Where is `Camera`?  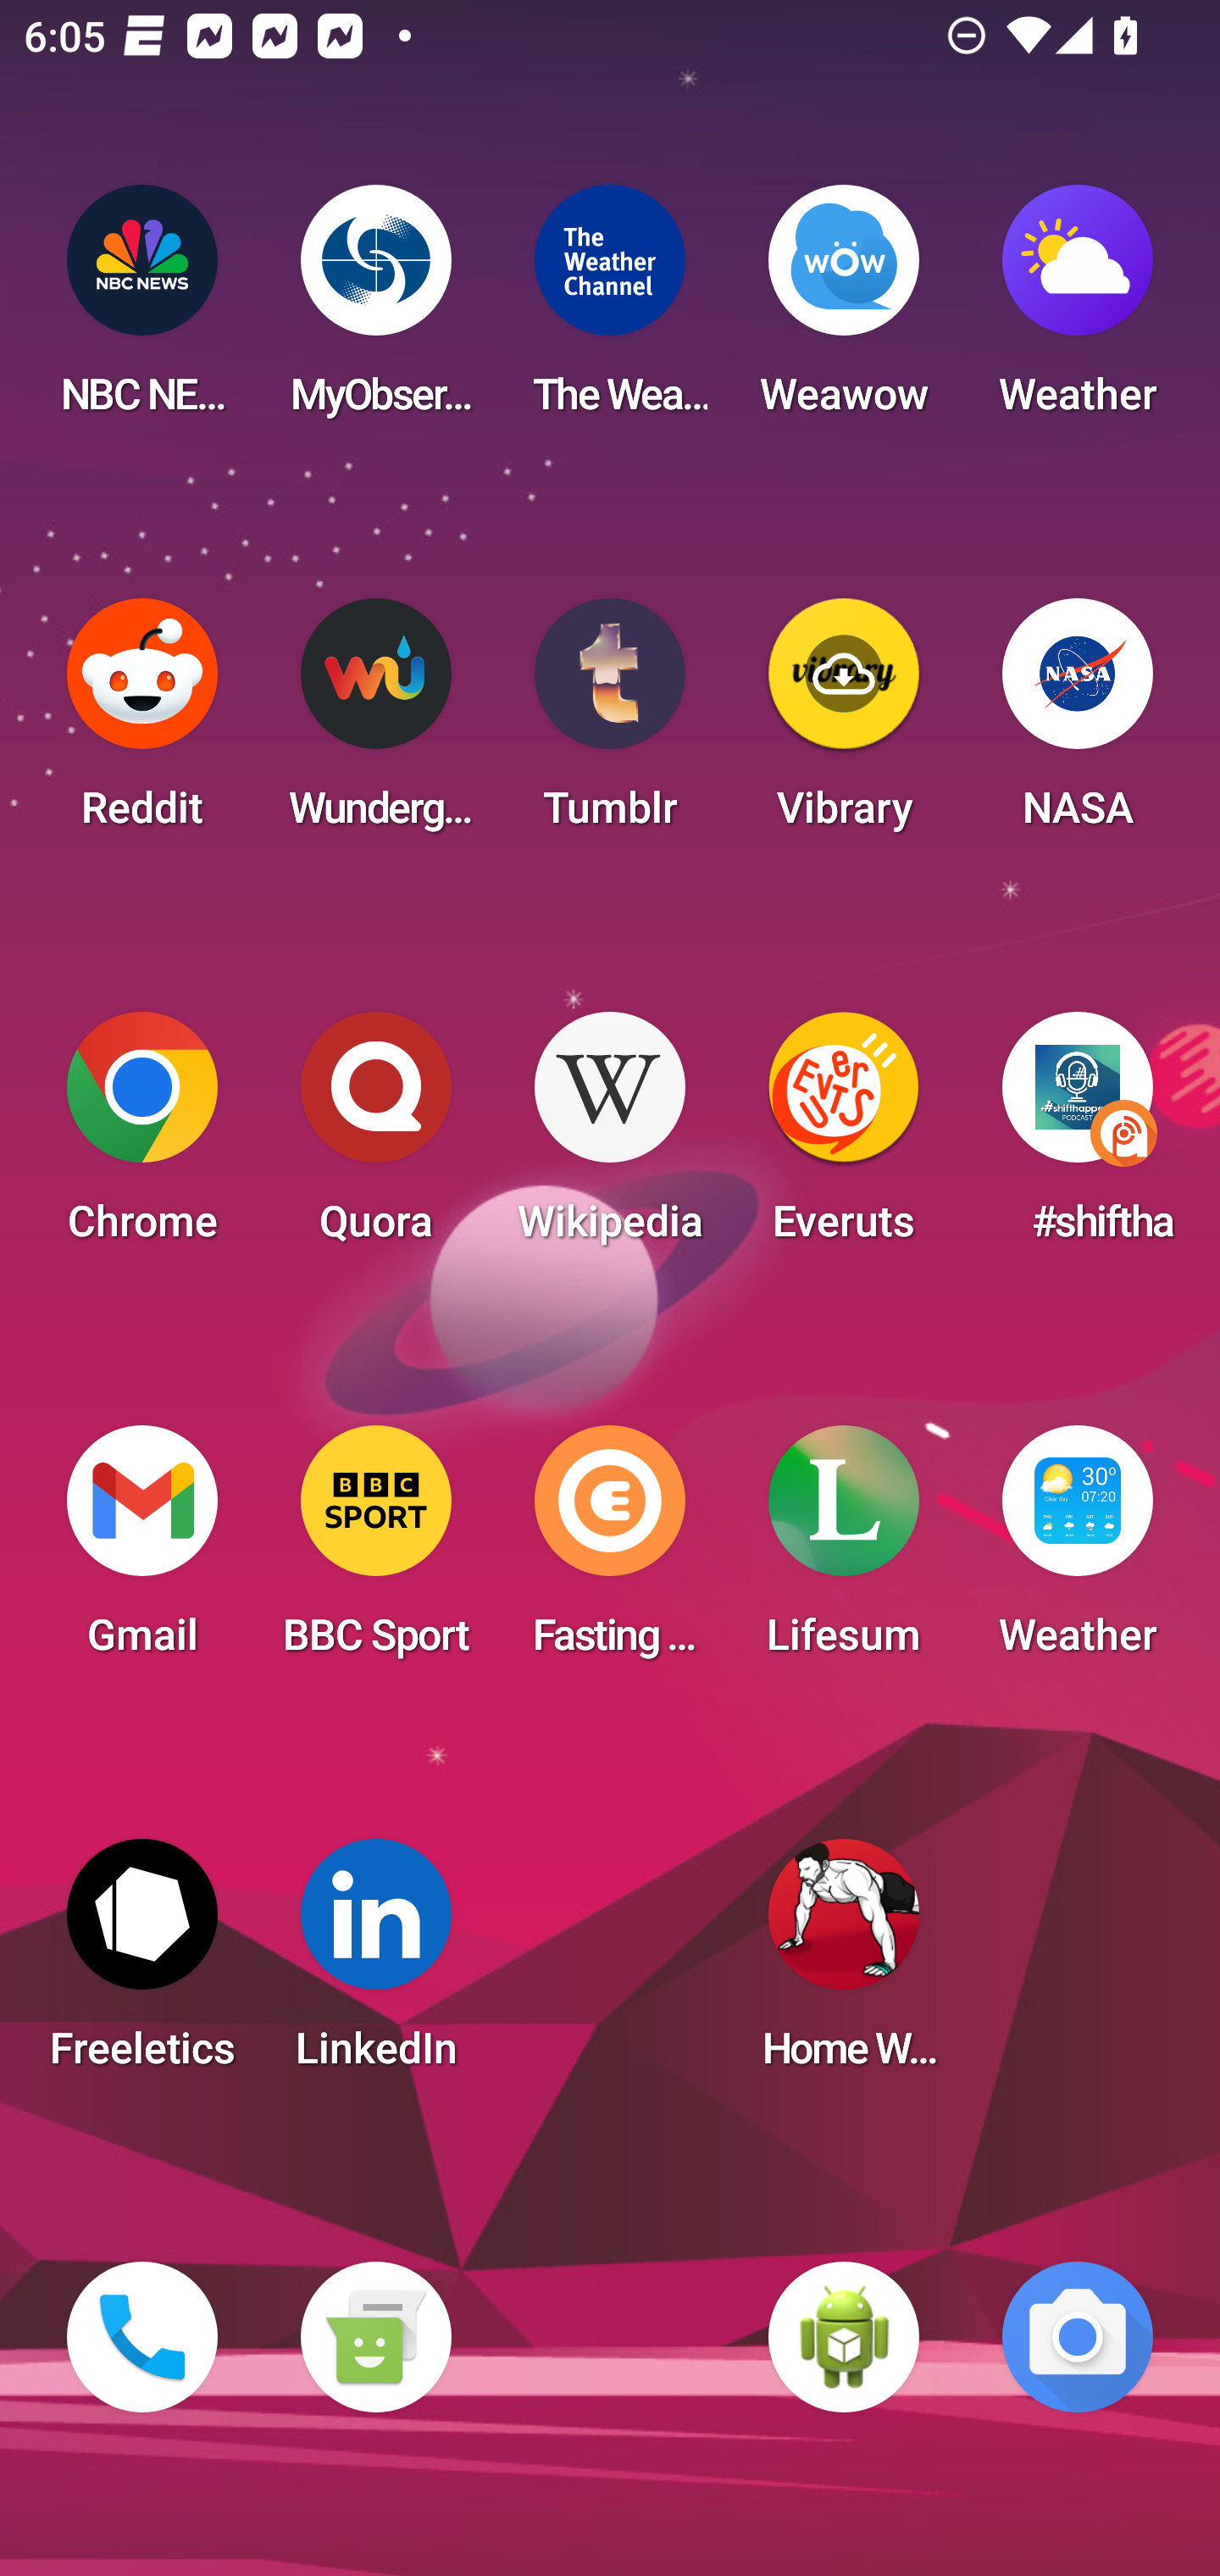 Camera is located at coordinates (1078, 2337).